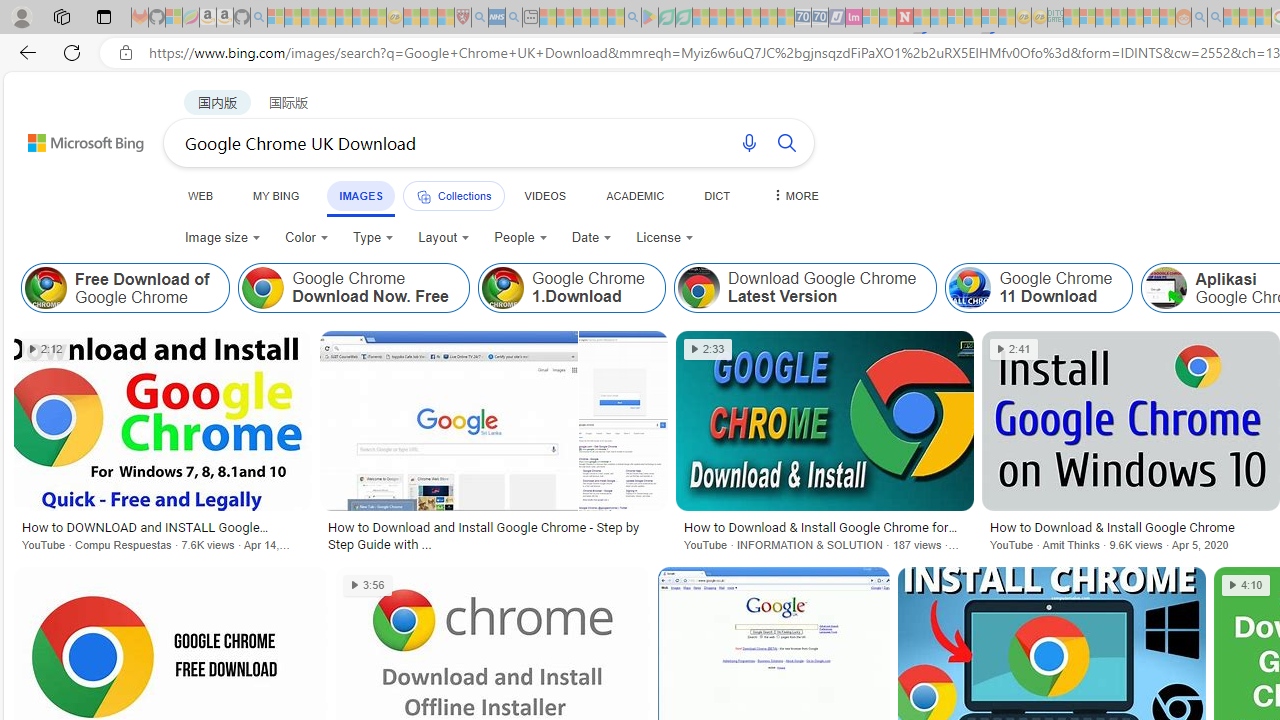 The height and width of the screenshot is (720, 1280). Describe the element at coordinates (162, 527) in the screenshot. I see `How to DOWNLOAD and INSTALL Google Chrome in 2 MINUTES` at that location.